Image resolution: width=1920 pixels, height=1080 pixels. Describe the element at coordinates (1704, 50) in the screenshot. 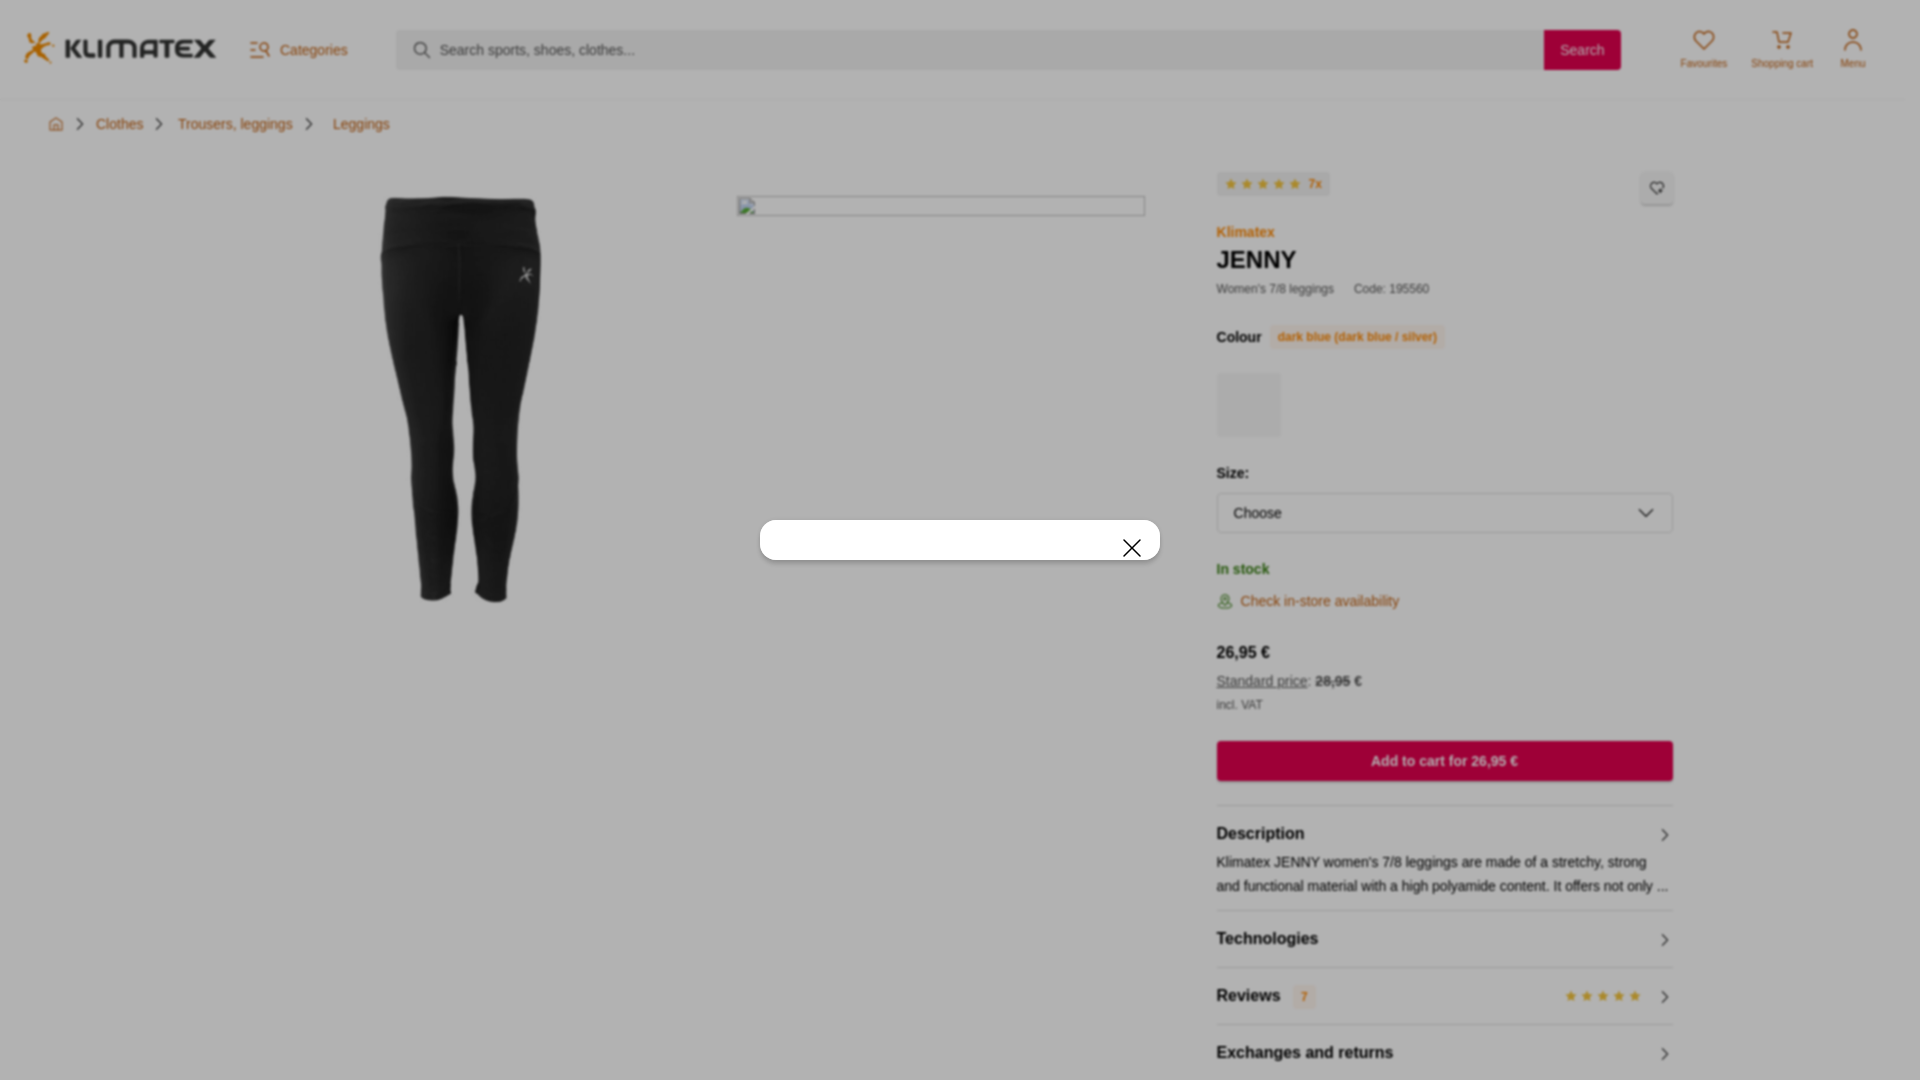

I see `Clothes` at that location.